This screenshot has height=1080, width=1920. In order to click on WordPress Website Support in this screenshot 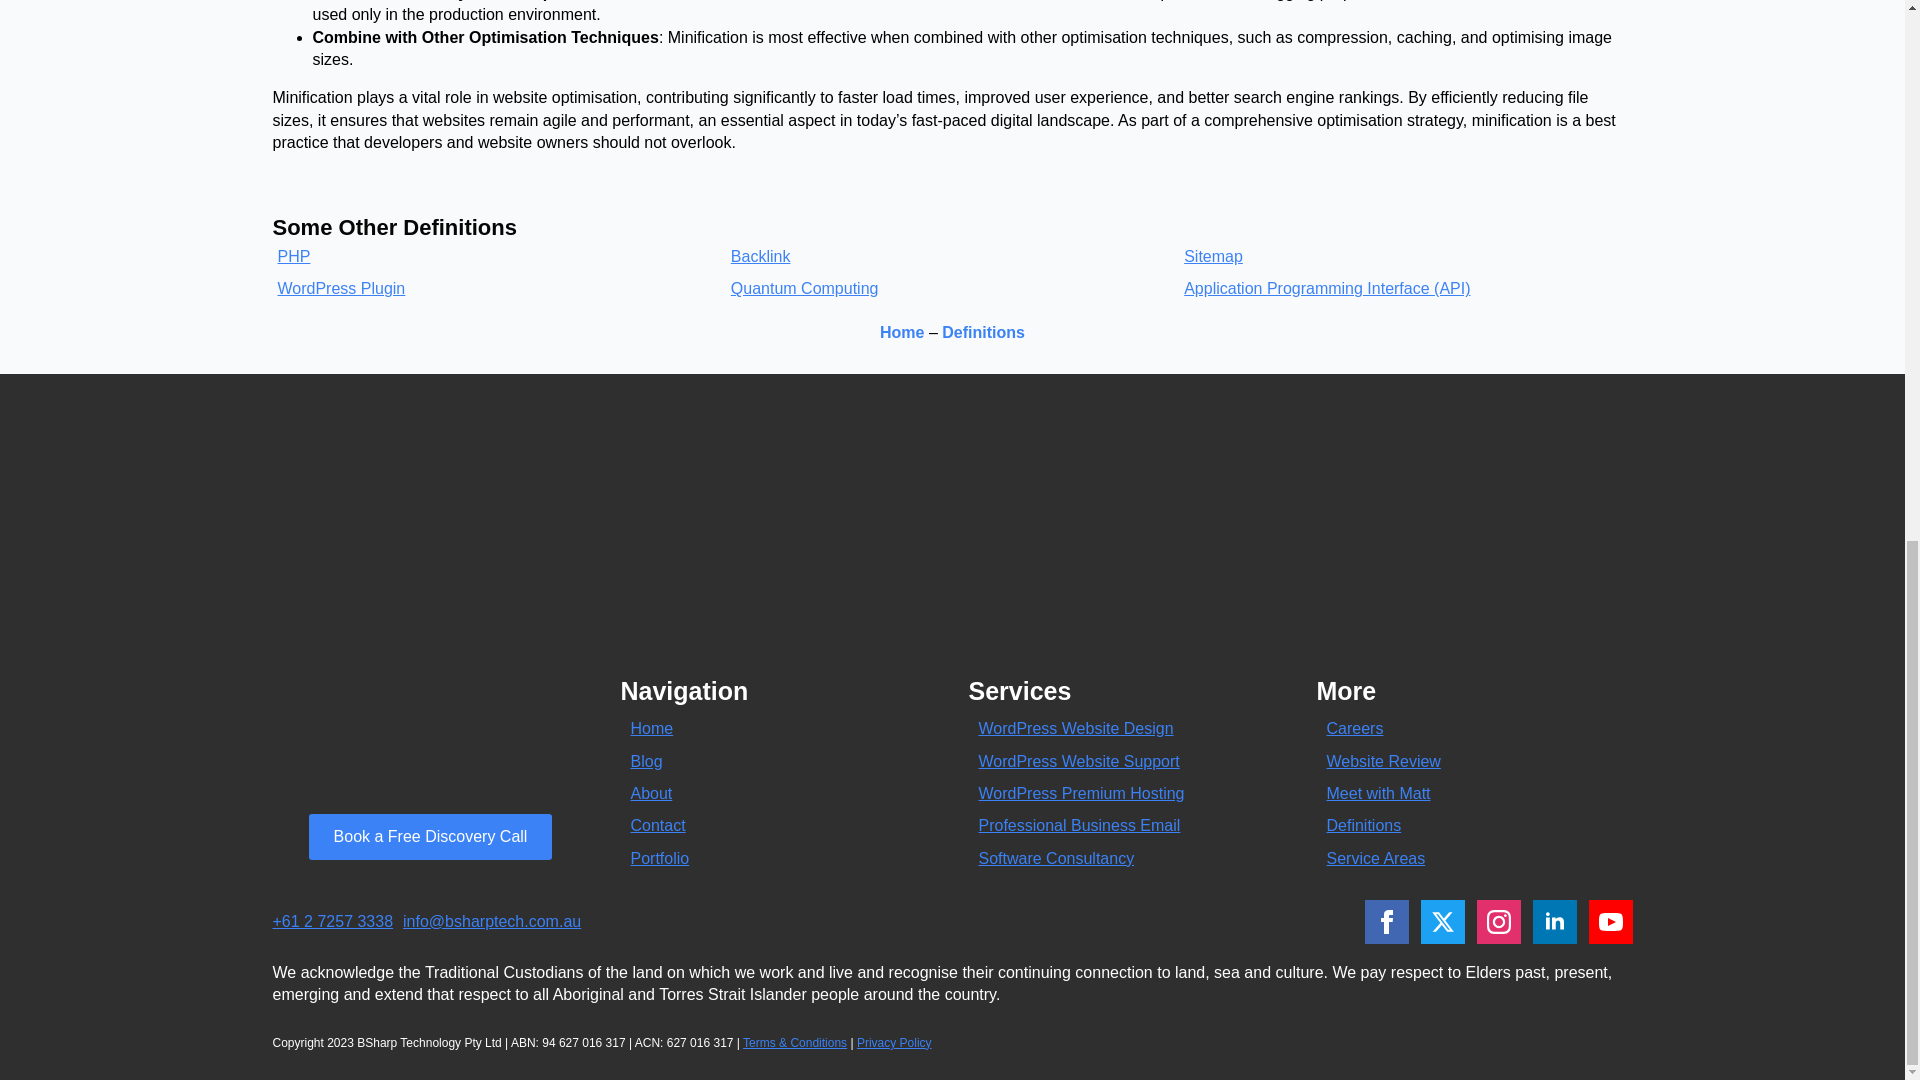, I will do `click(1078, 762)`.